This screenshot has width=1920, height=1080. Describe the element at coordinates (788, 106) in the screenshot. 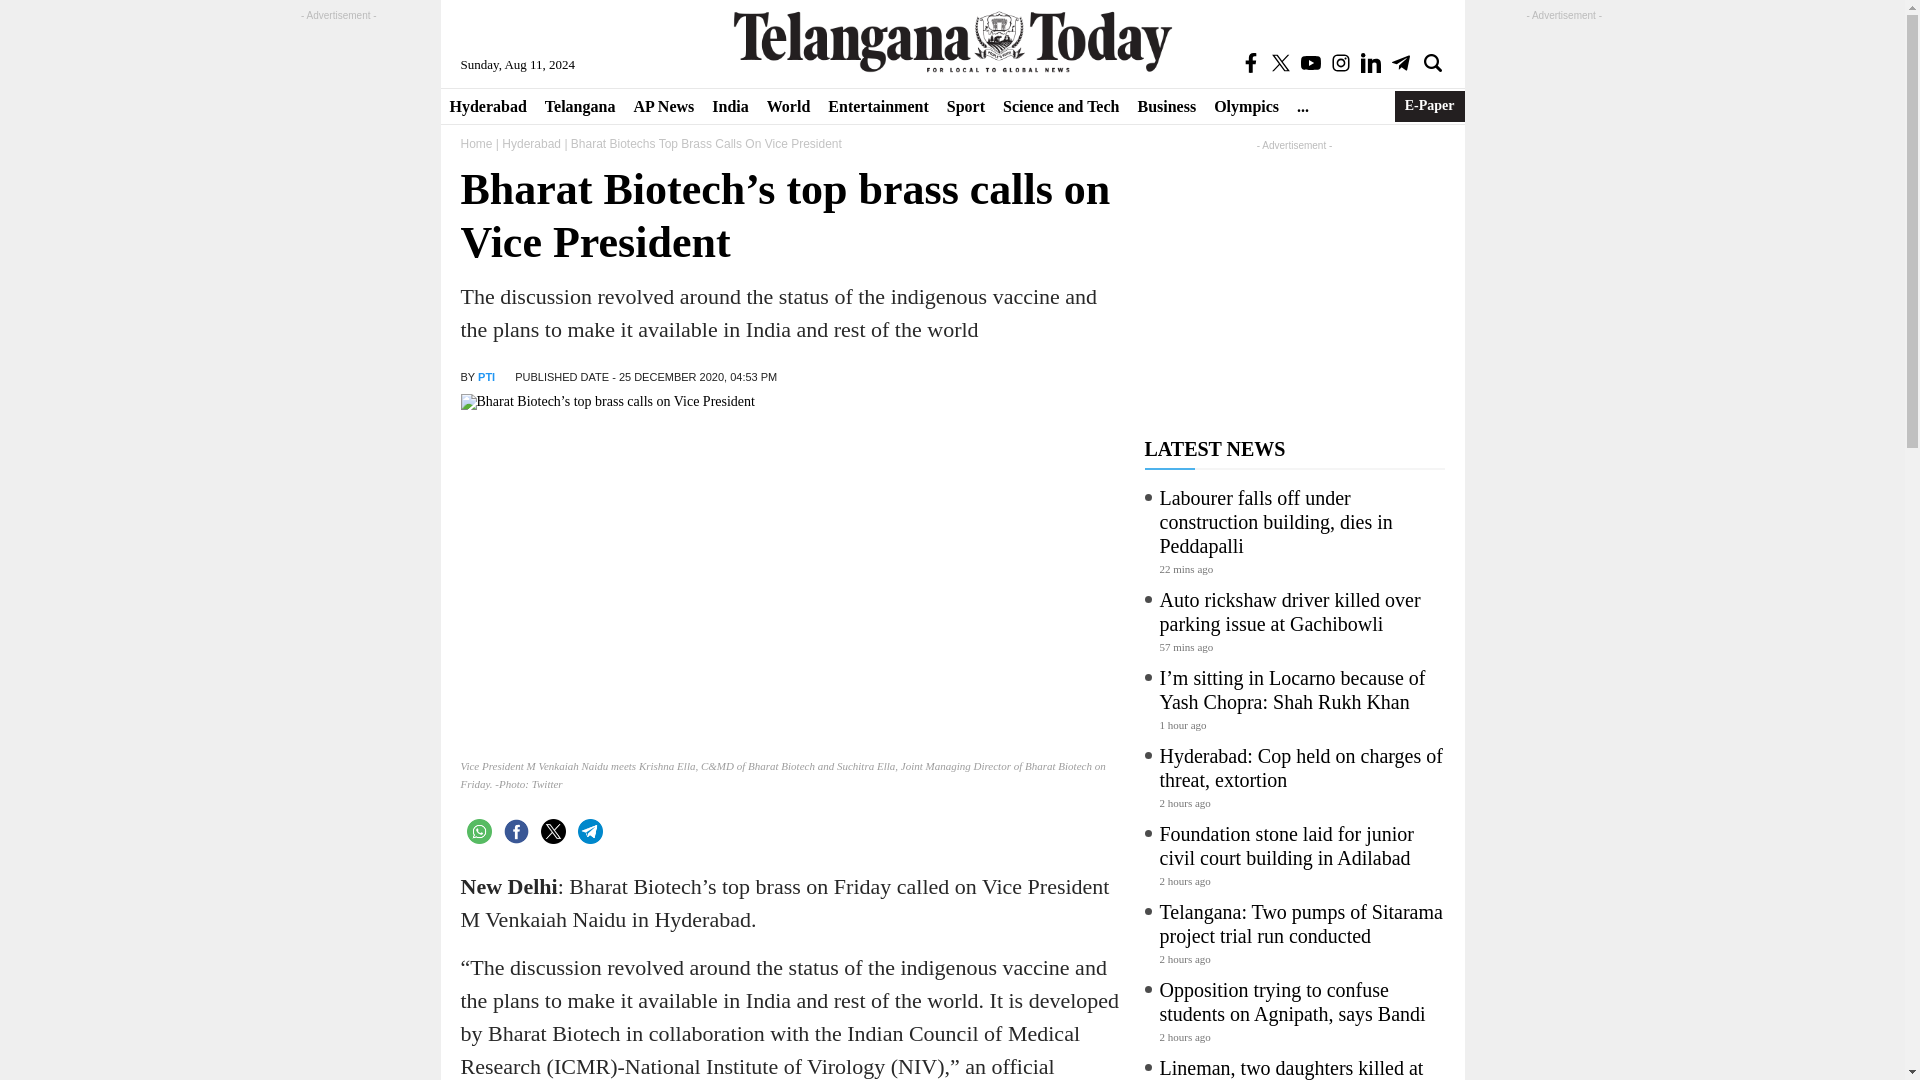

I see `World` at that location.